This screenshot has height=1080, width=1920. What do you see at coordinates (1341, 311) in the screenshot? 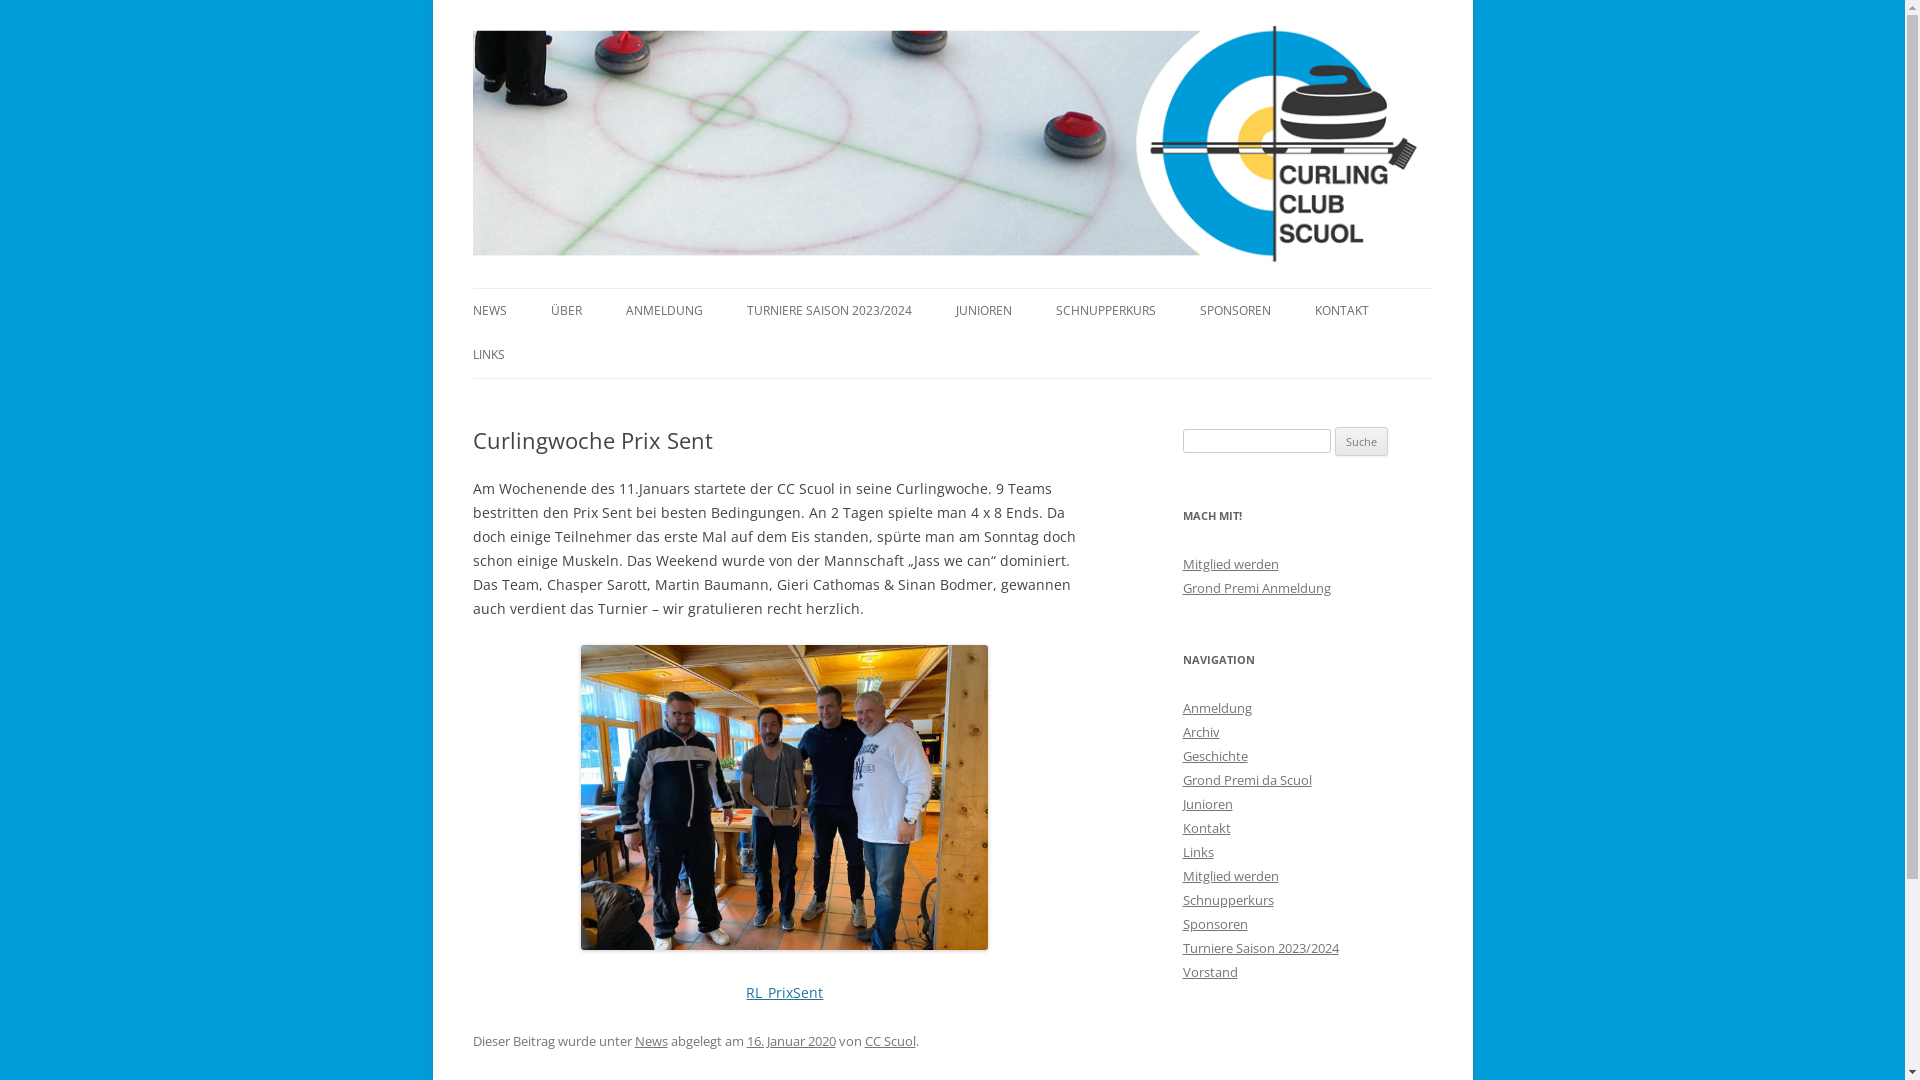
I see `KONTAKT` at bounding box center [1341, 311].